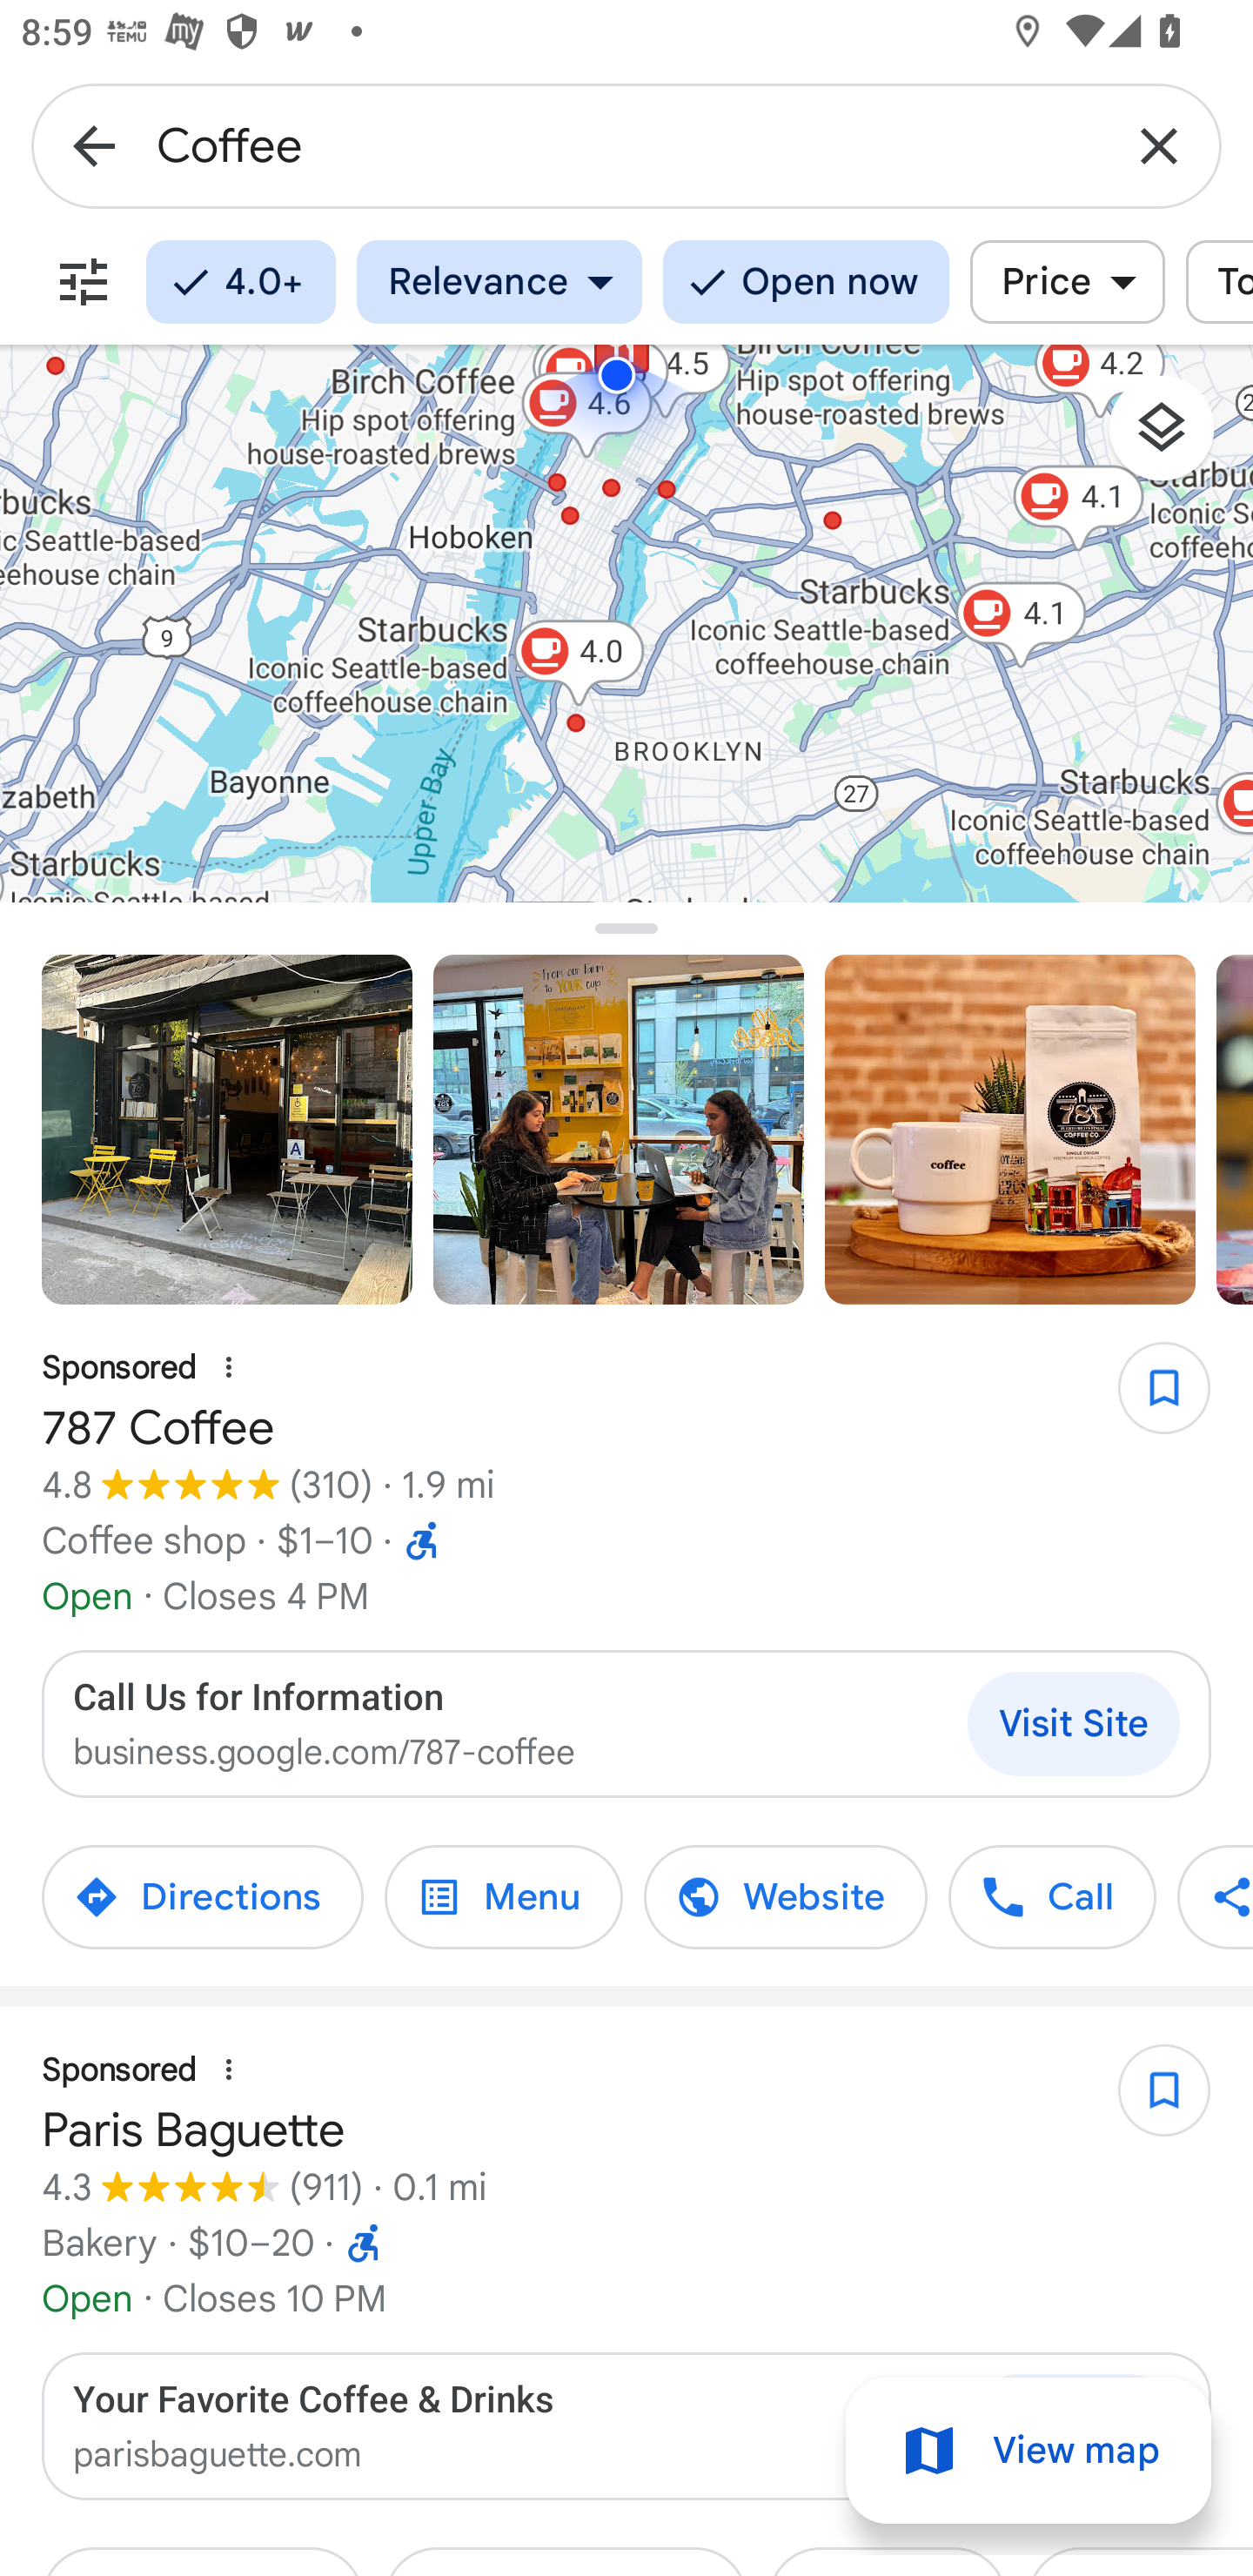  I want to click on About this ad, so click(229, 1368).